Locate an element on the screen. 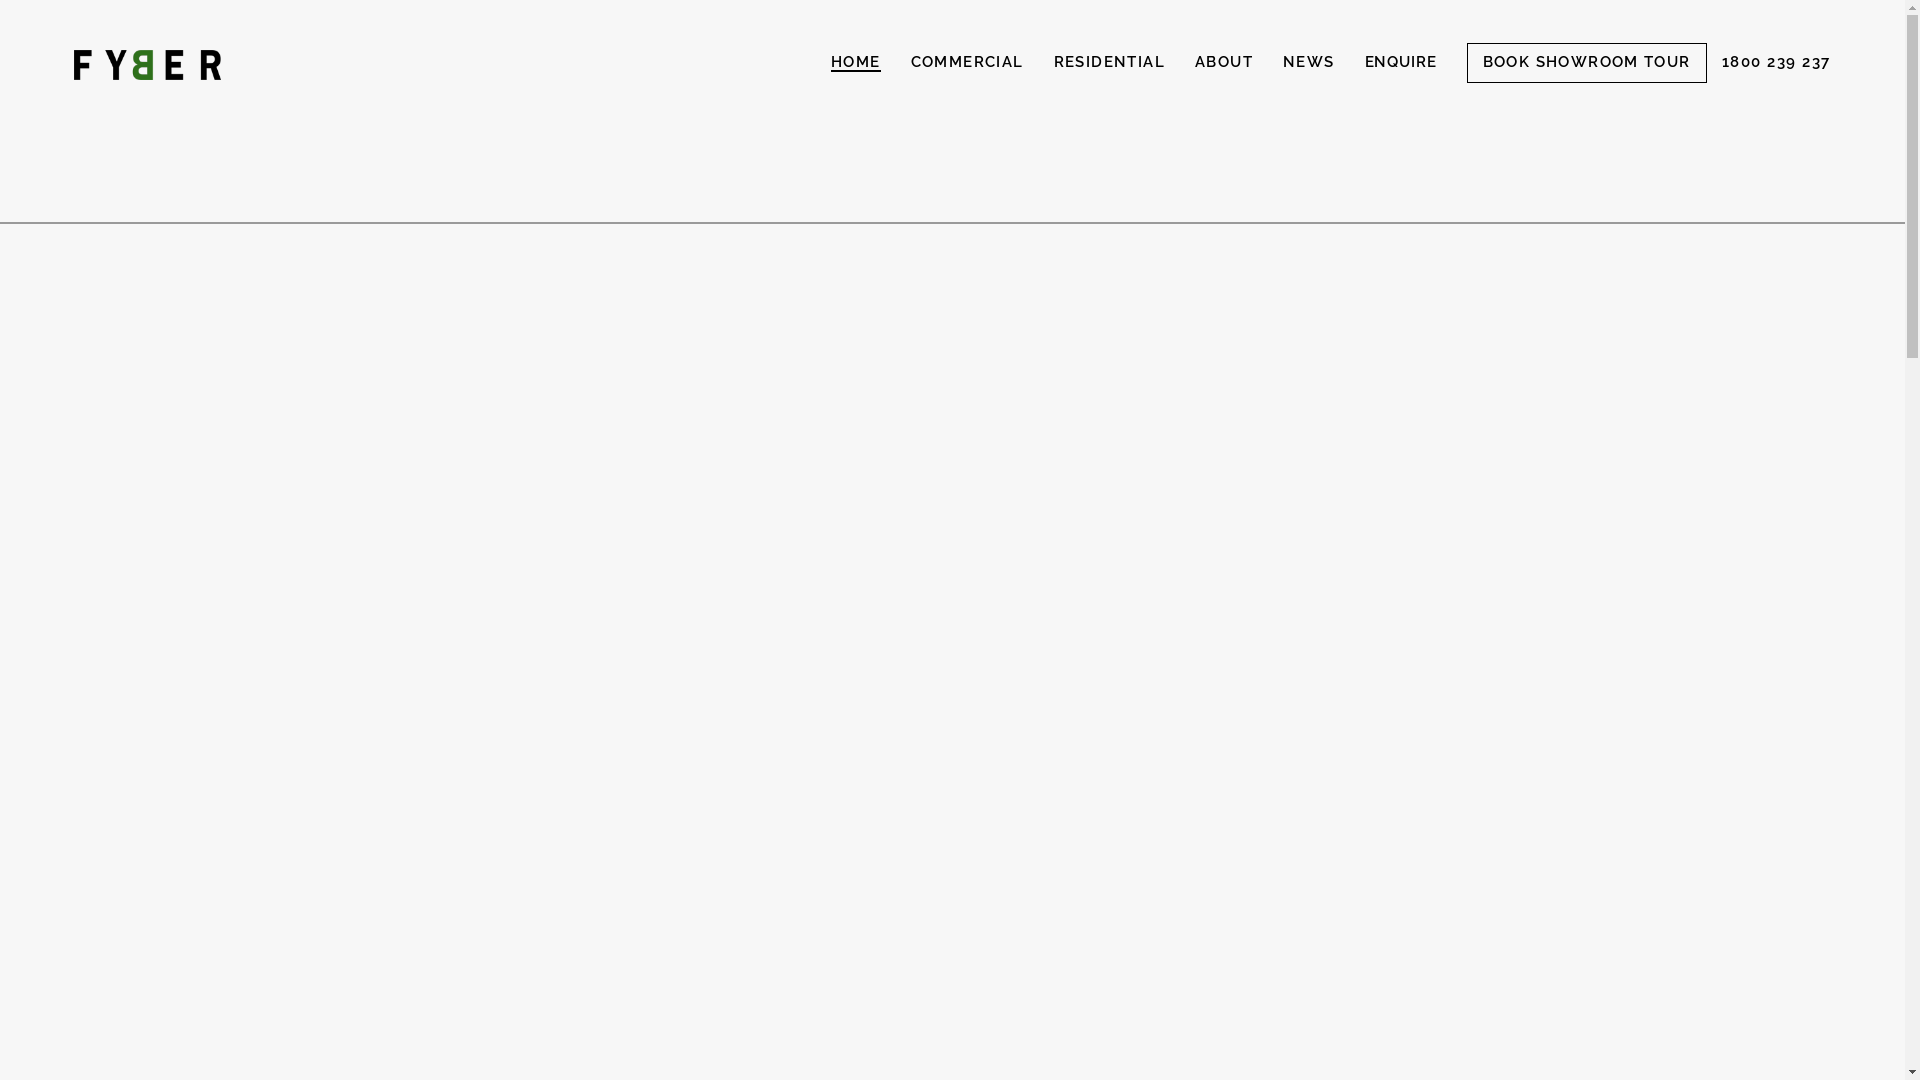  BOOK SHOWROOM TOUR is located at coordinates (1586, 63).